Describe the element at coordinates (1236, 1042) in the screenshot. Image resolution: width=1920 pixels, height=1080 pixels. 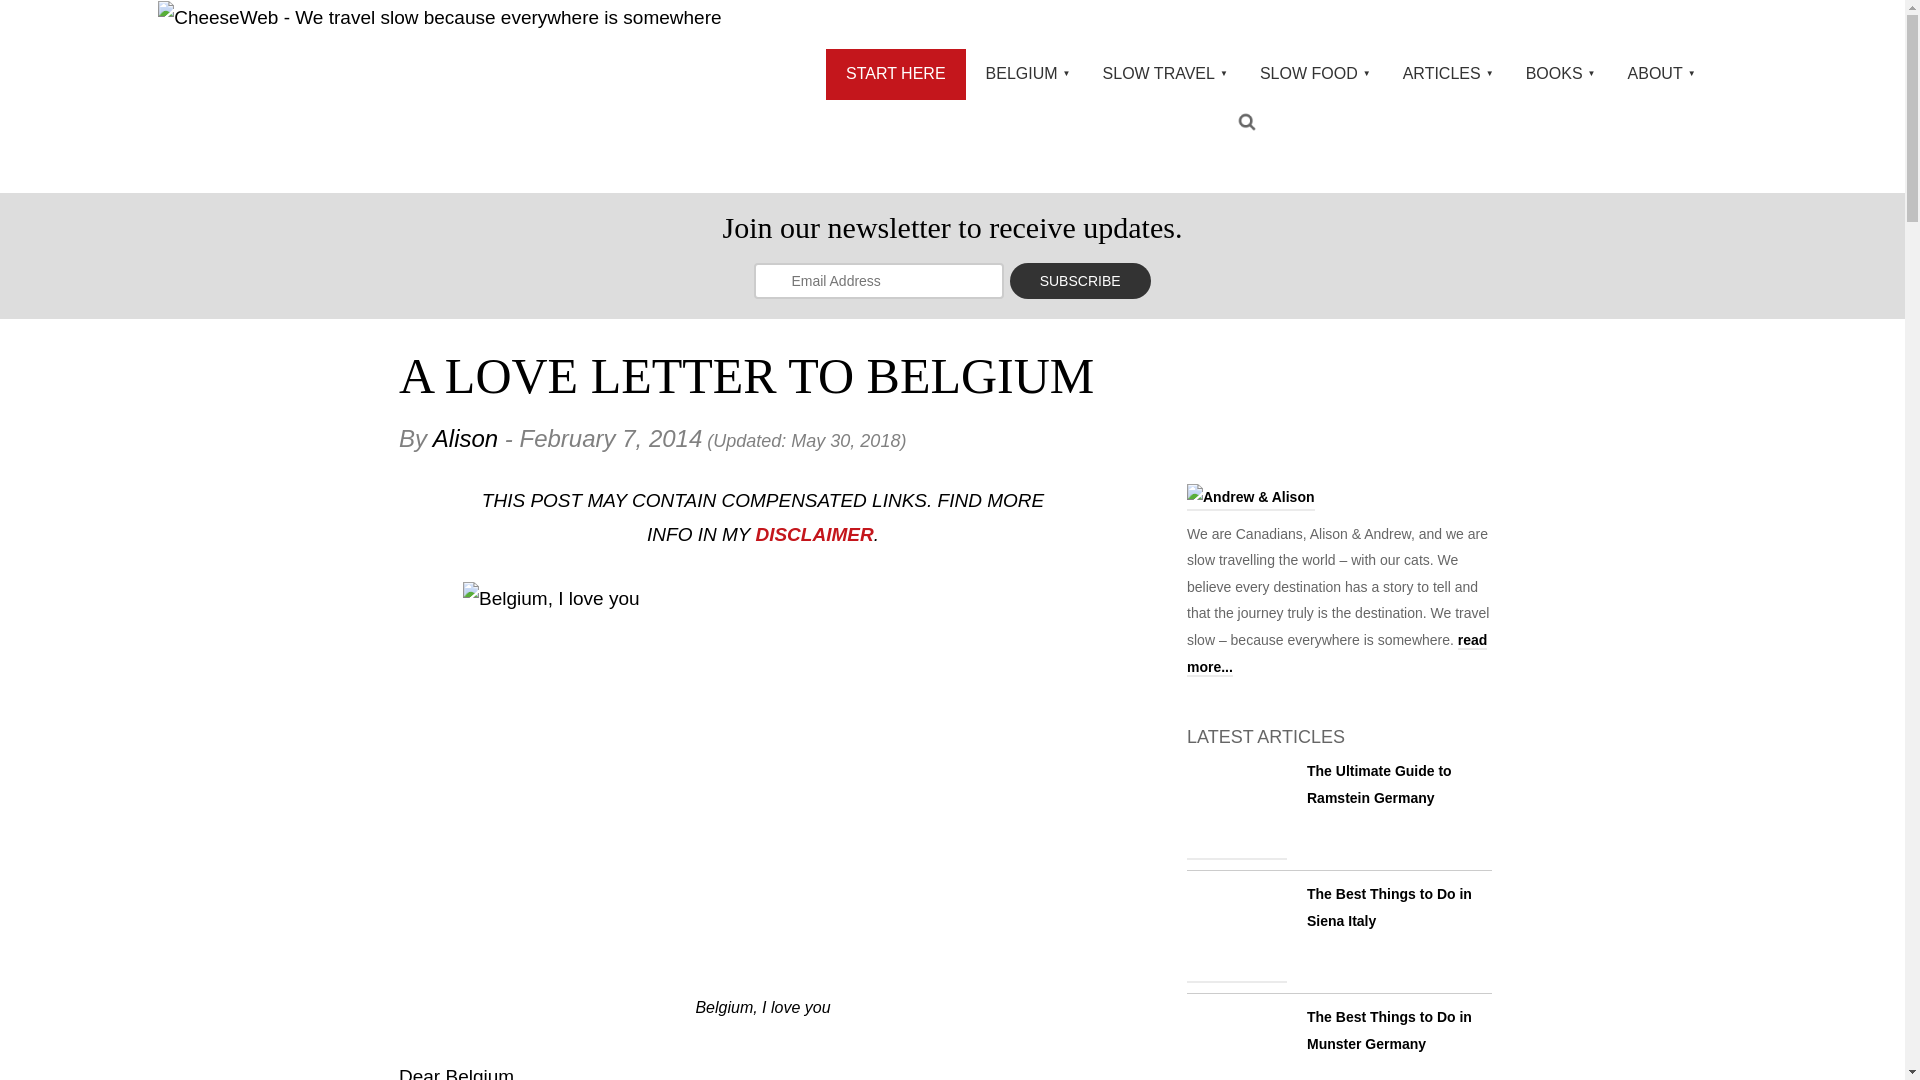
I see `The Best Things to Do in Munster Germany` at that location.